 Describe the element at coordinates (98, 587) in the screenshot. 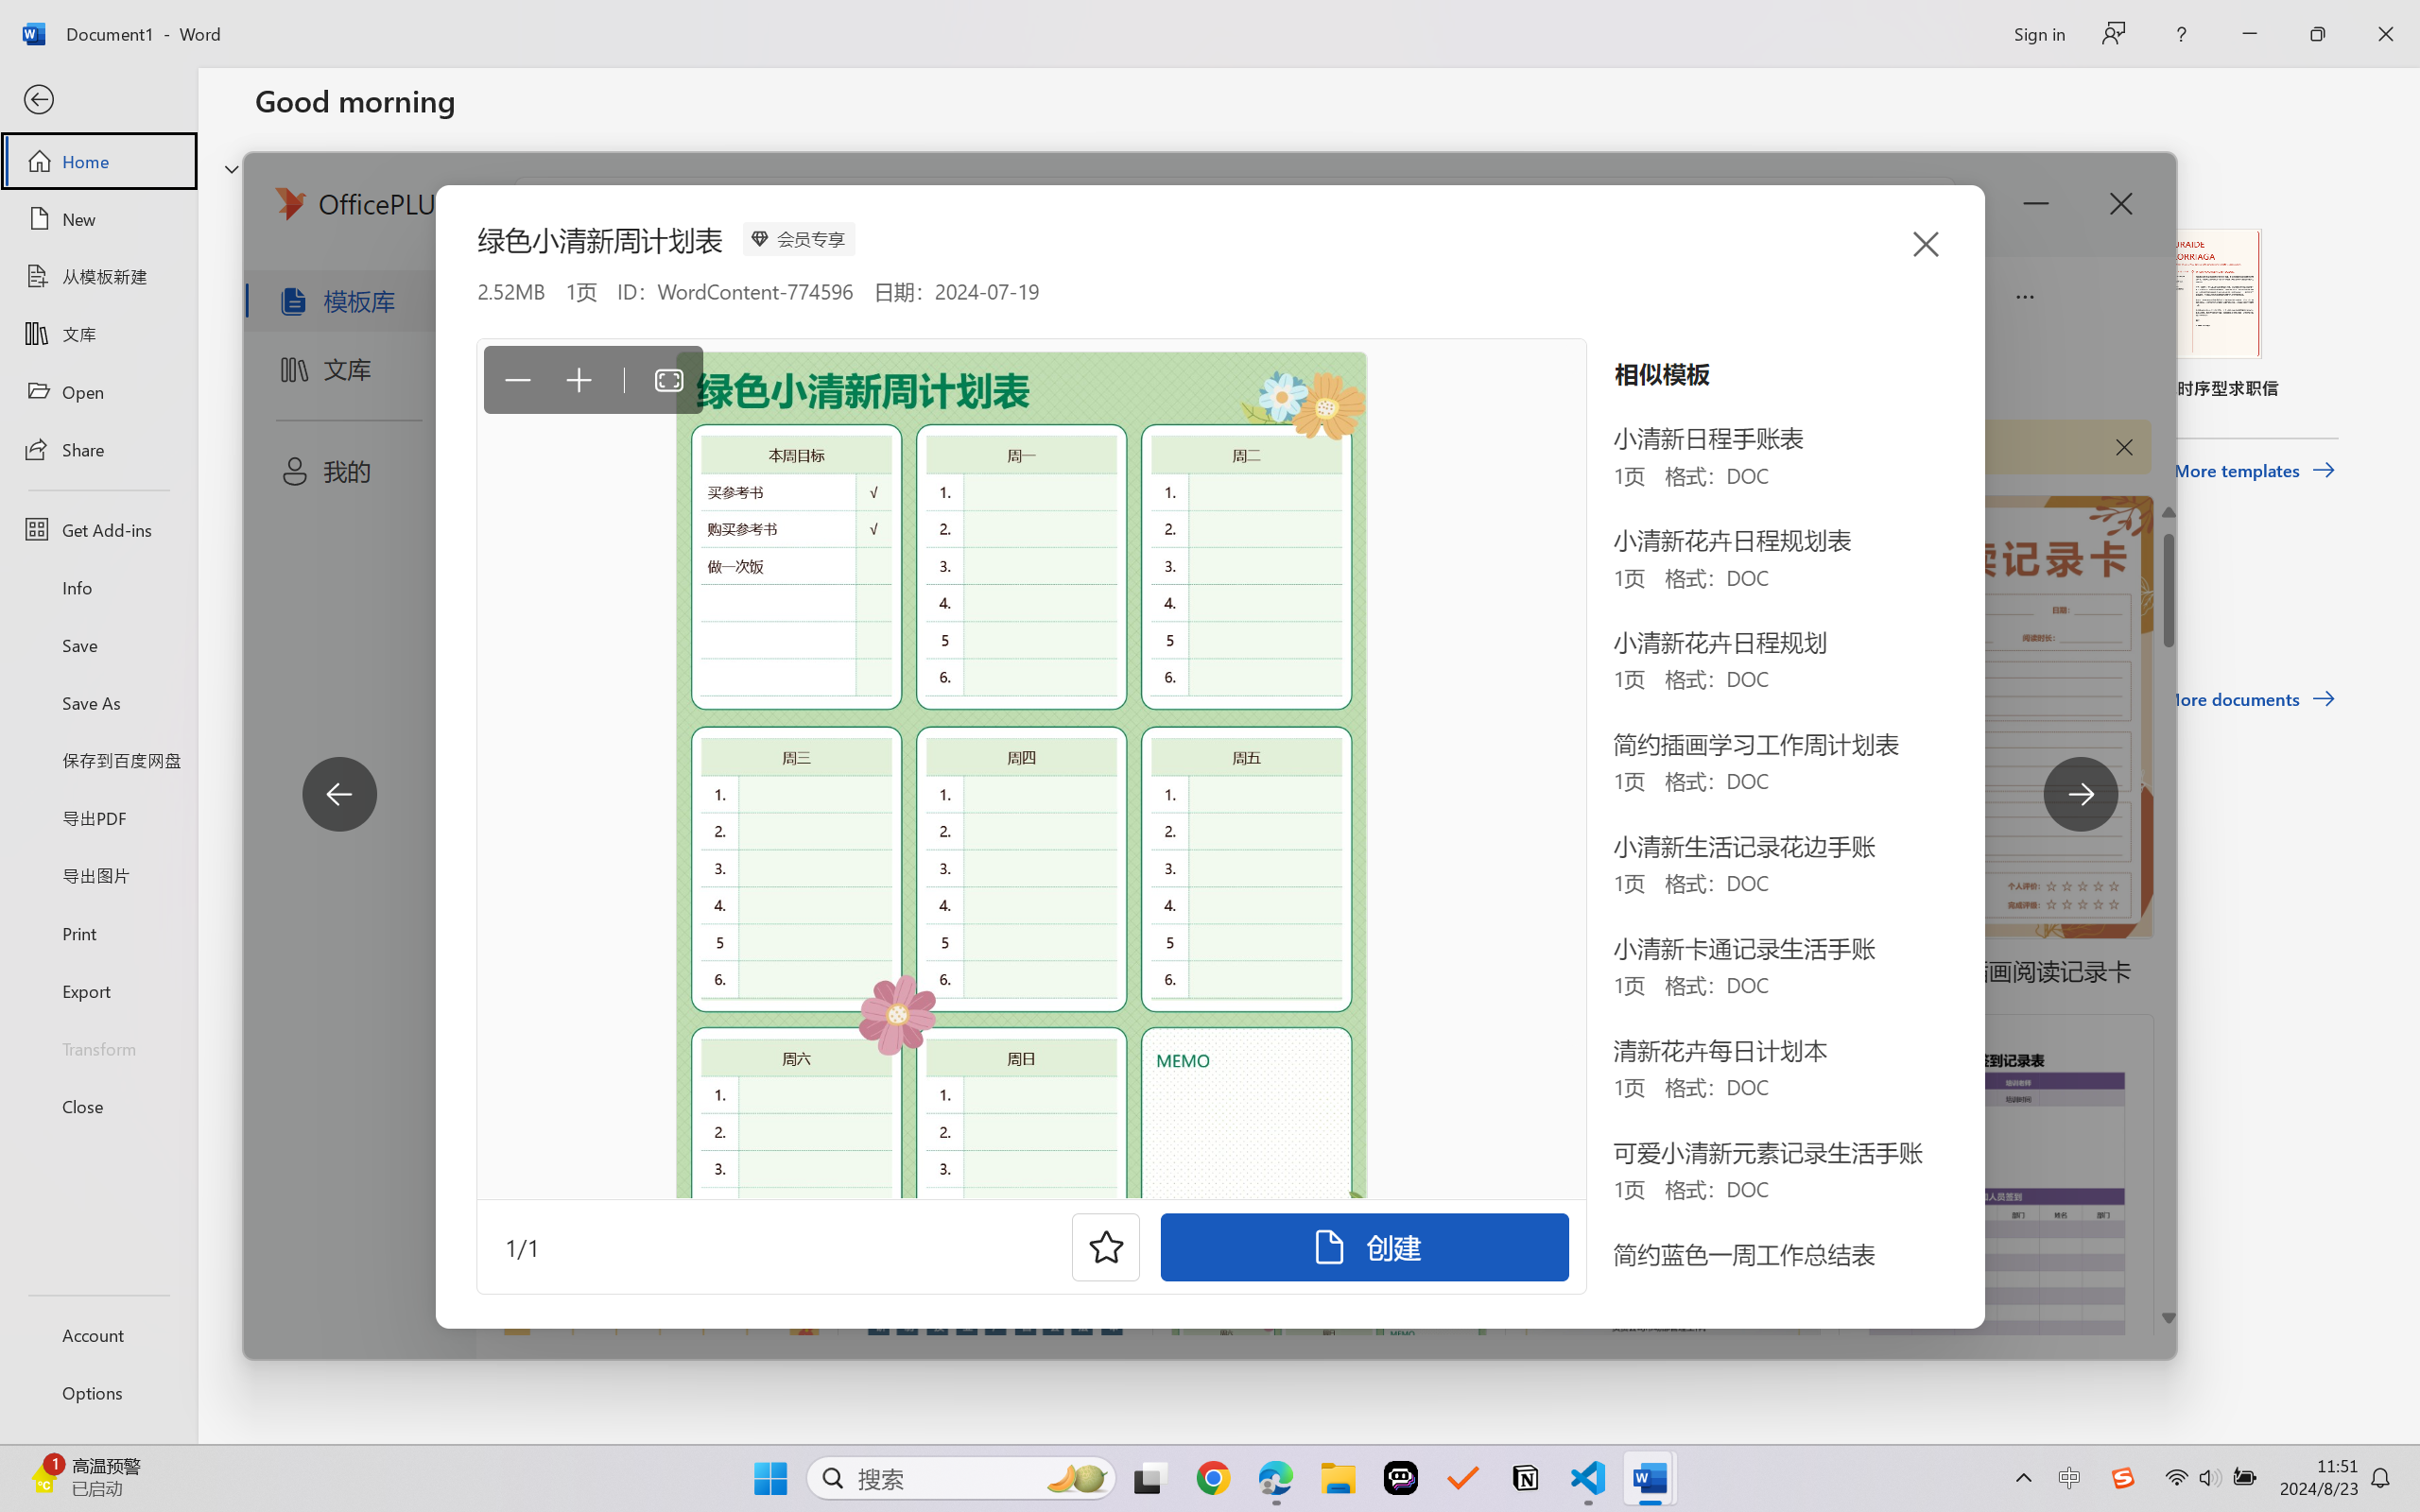

I see `Info` at that location.